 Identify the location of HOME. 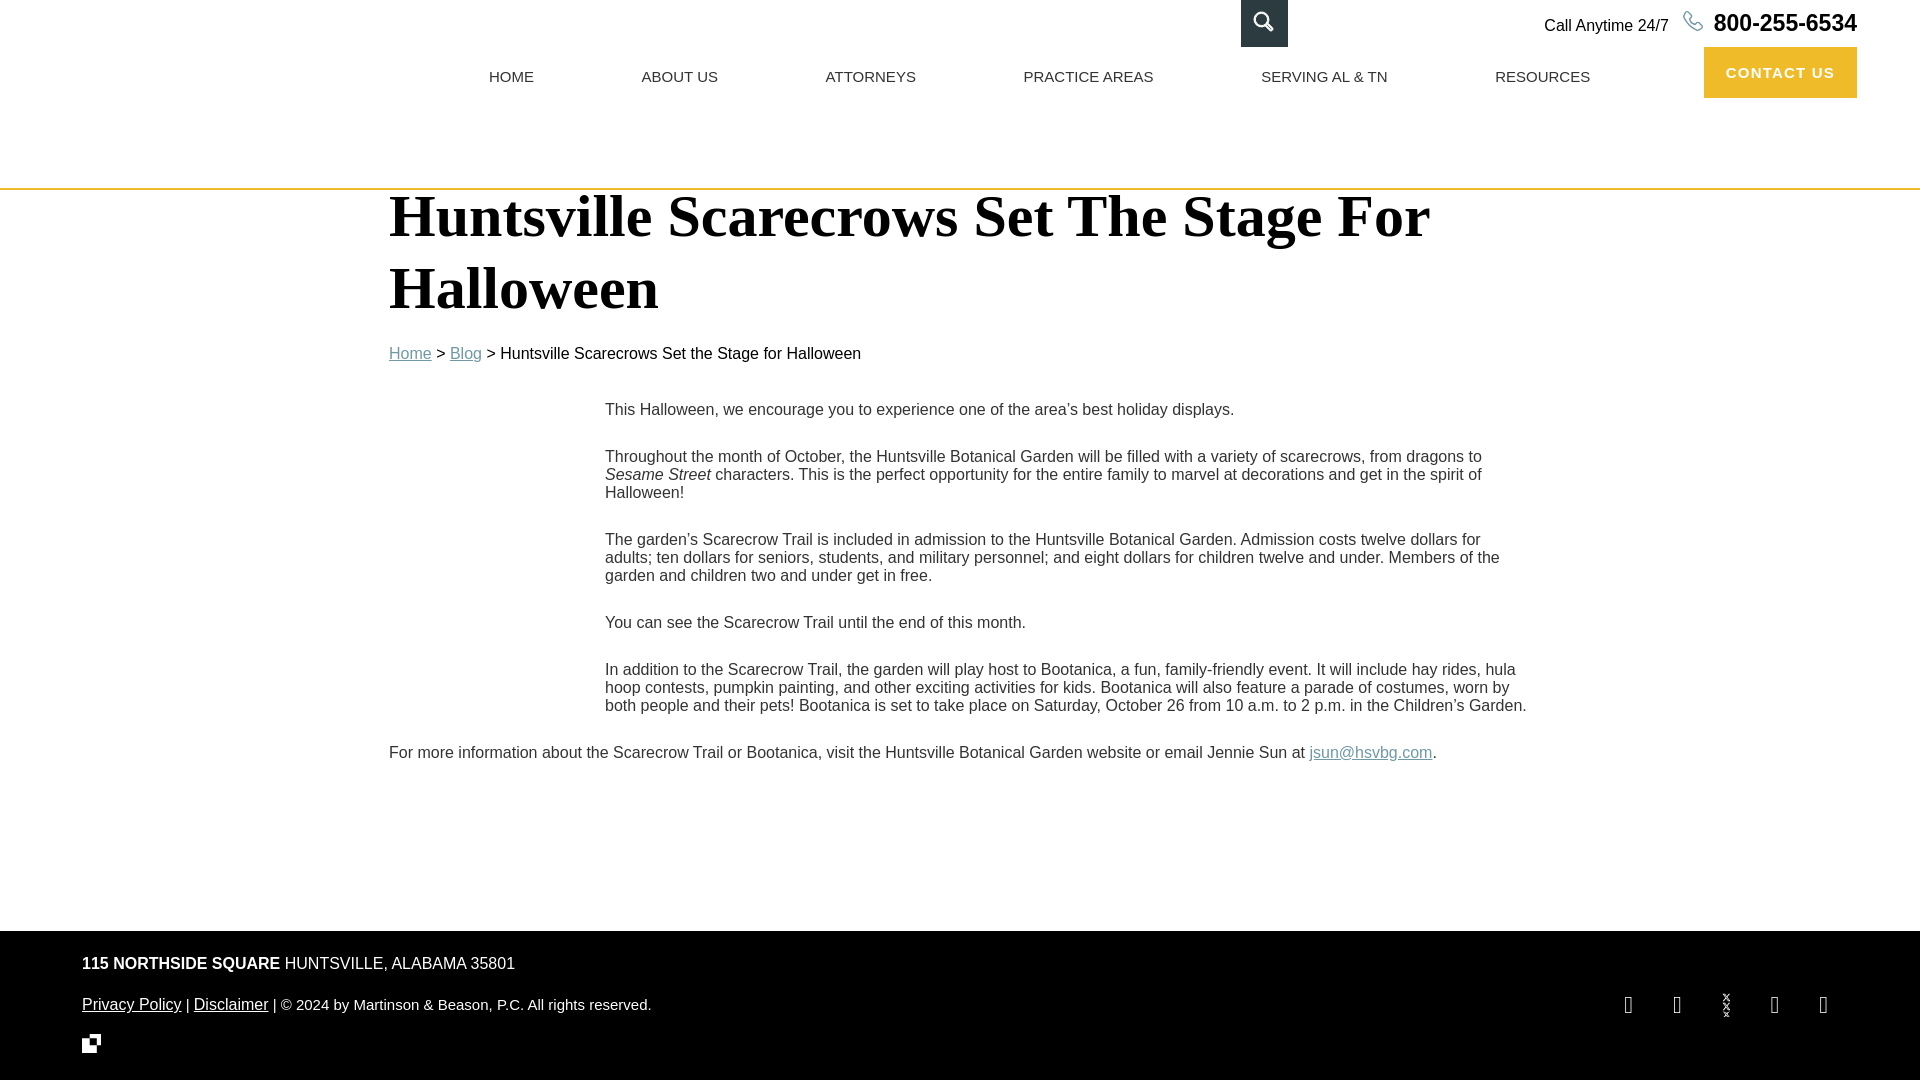
(511, 76).